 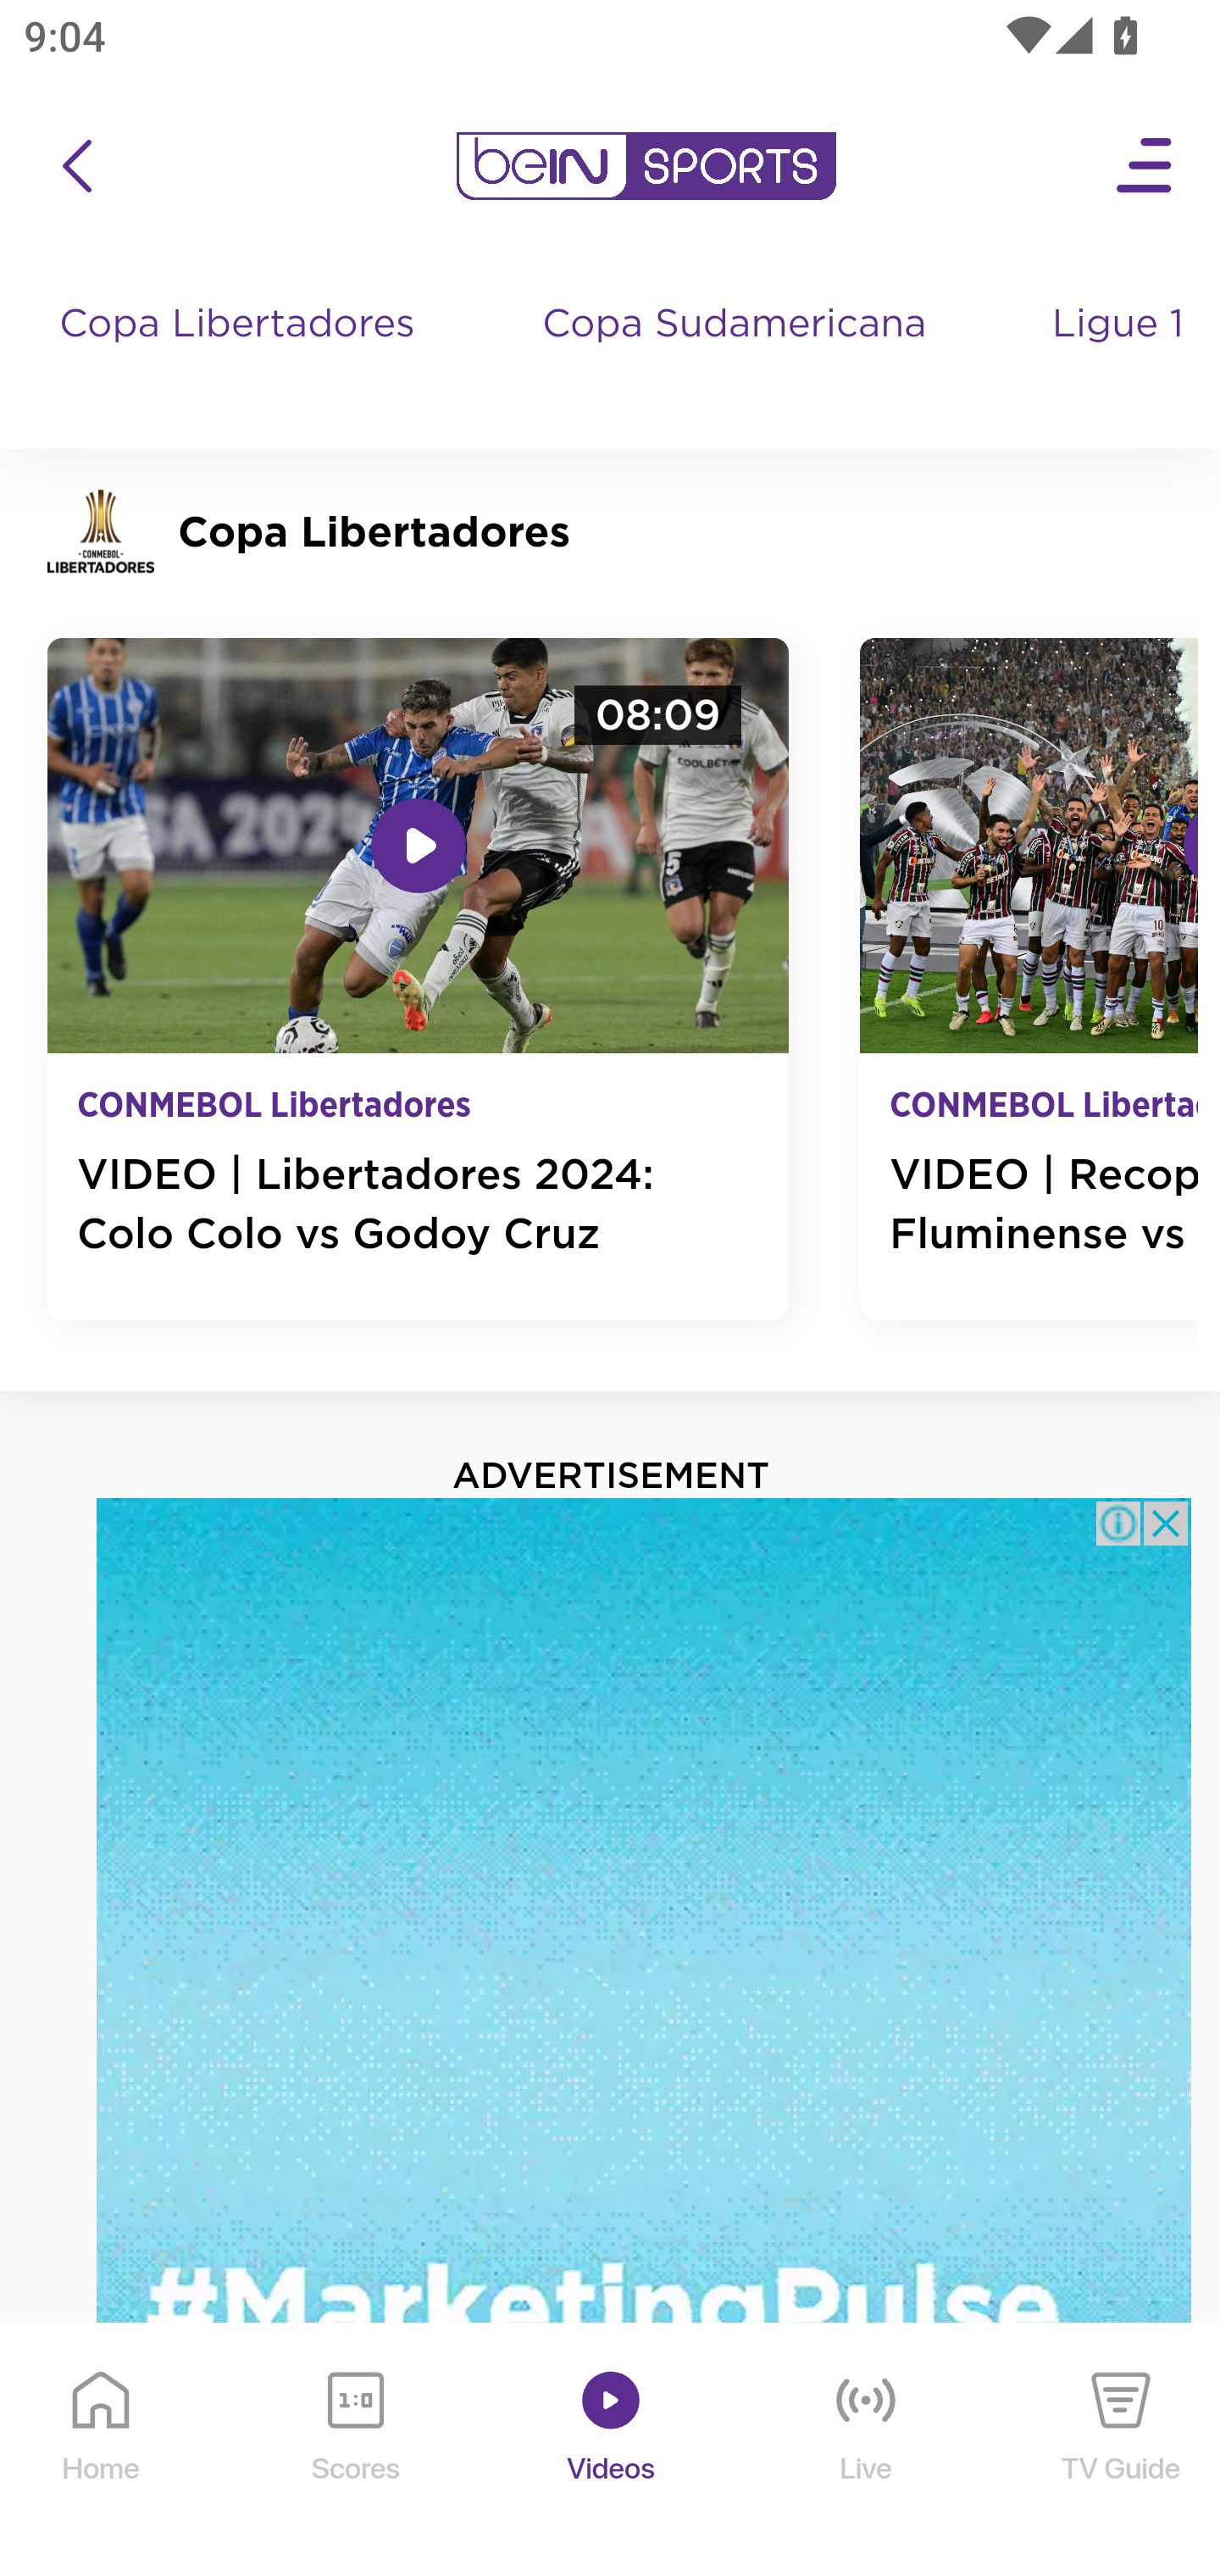 I want to click on Copa Sudamericana, so click(x=737, y=356).